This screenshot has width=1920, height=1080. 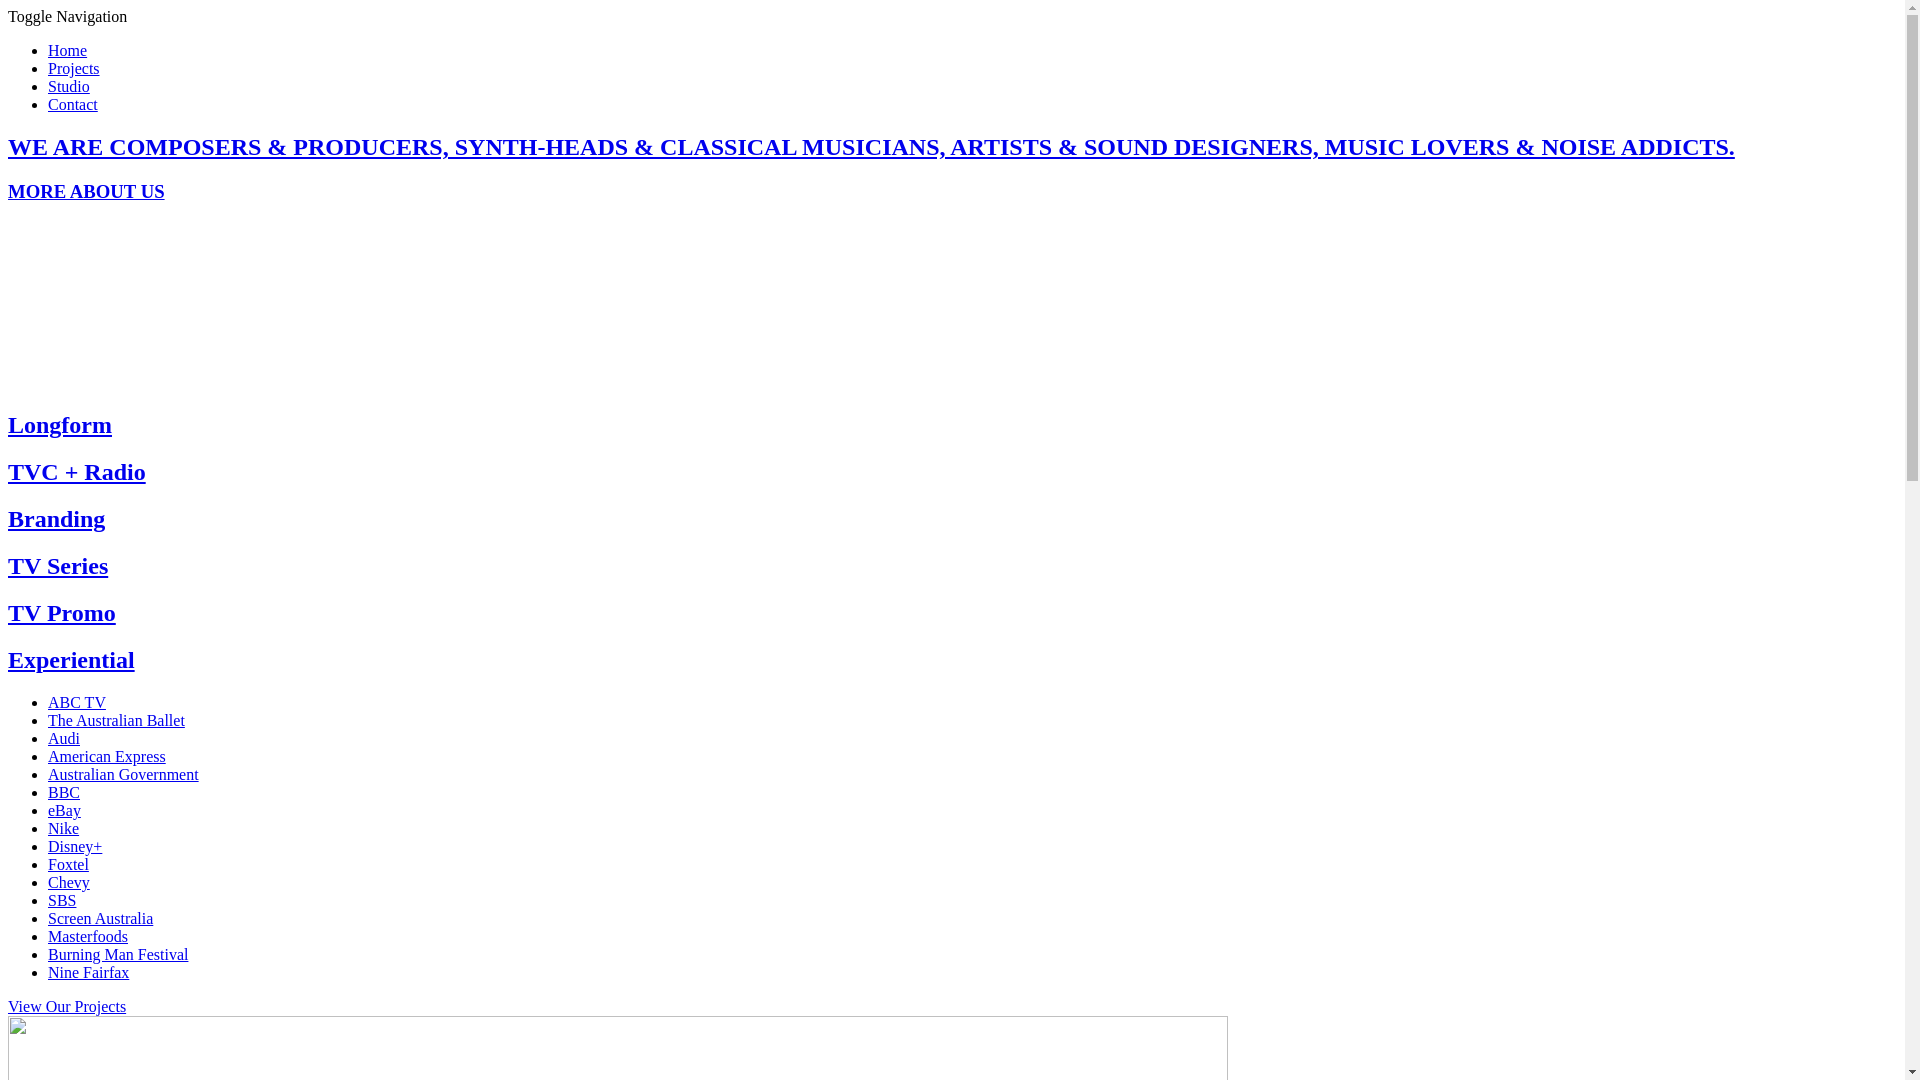 What do you see at coordinates (77, 702) in the screenshot?
I see `ABC TV` at bounding box center [77, 702].